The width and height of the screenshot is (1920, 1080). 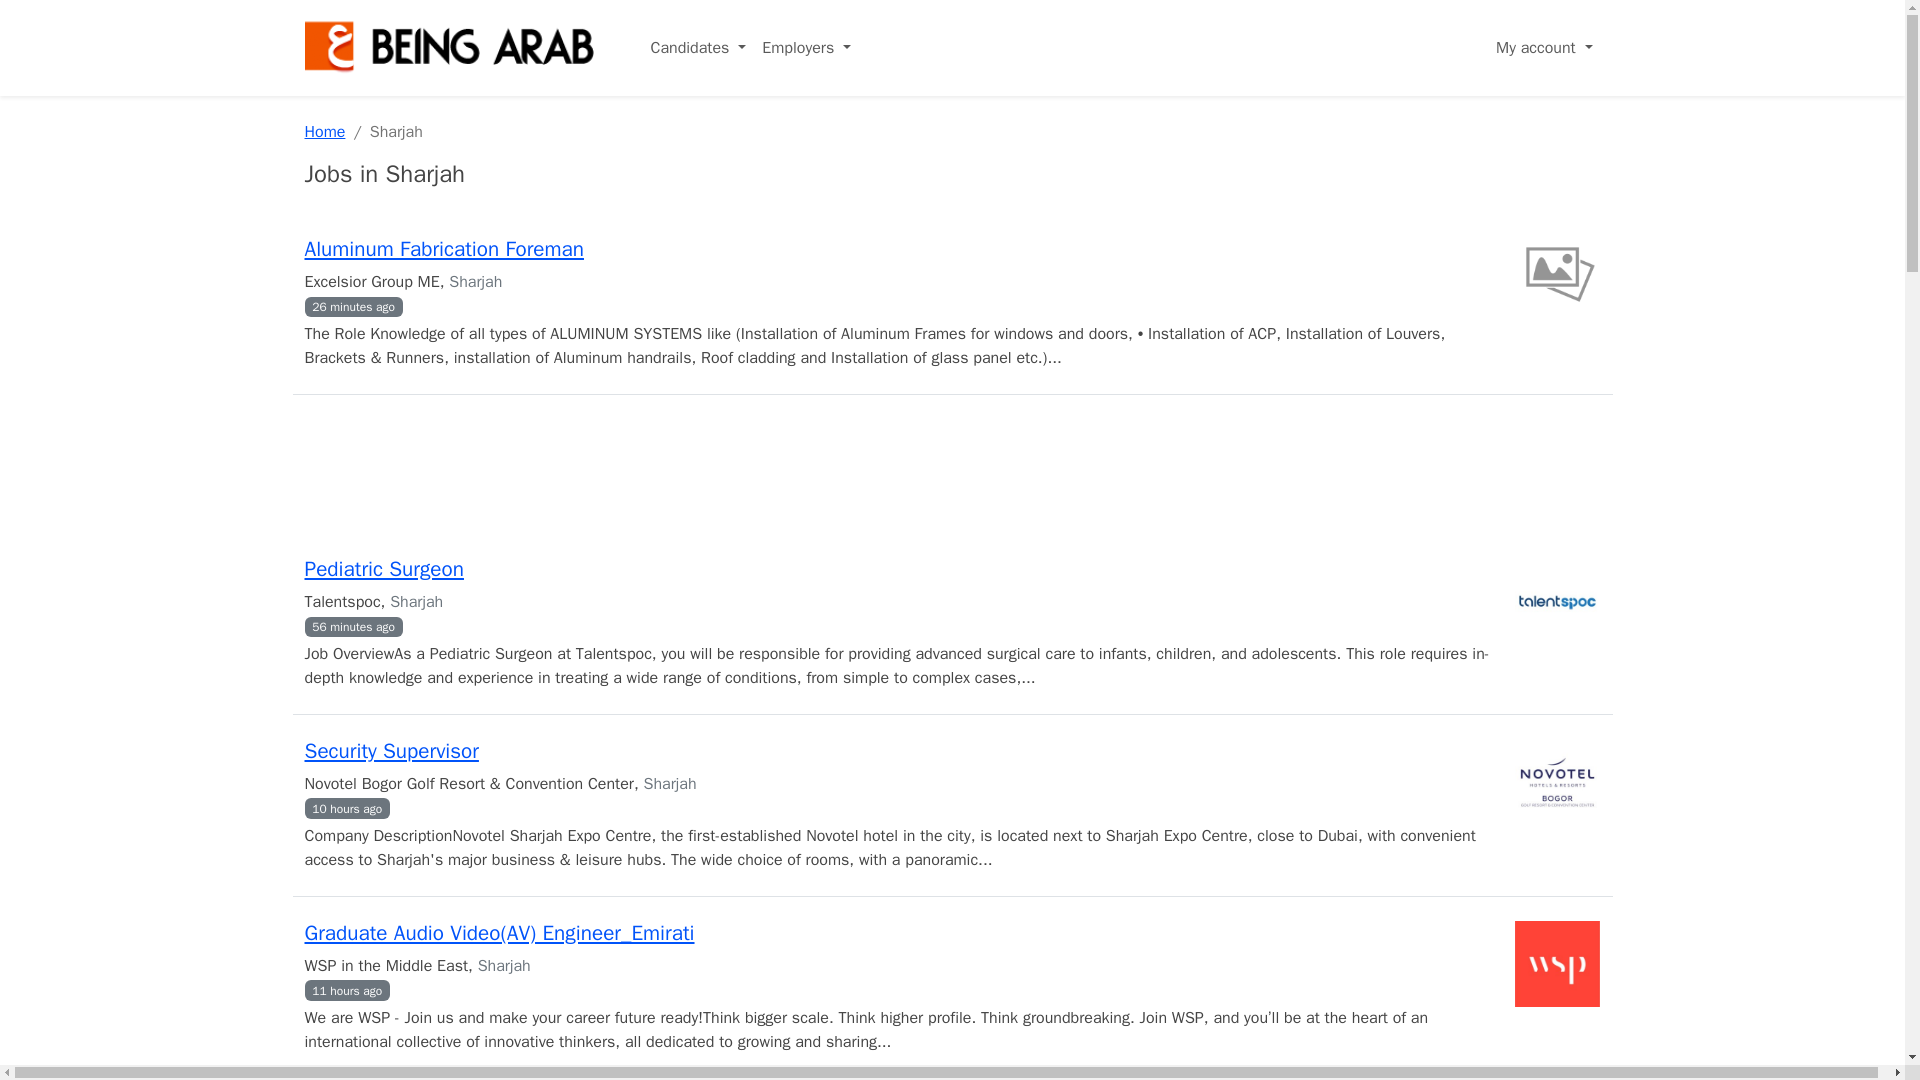 What do you see at coordinates (390, 750) in the screenshot?
I see `Security Supervisor` at bounding box center [390, 750].